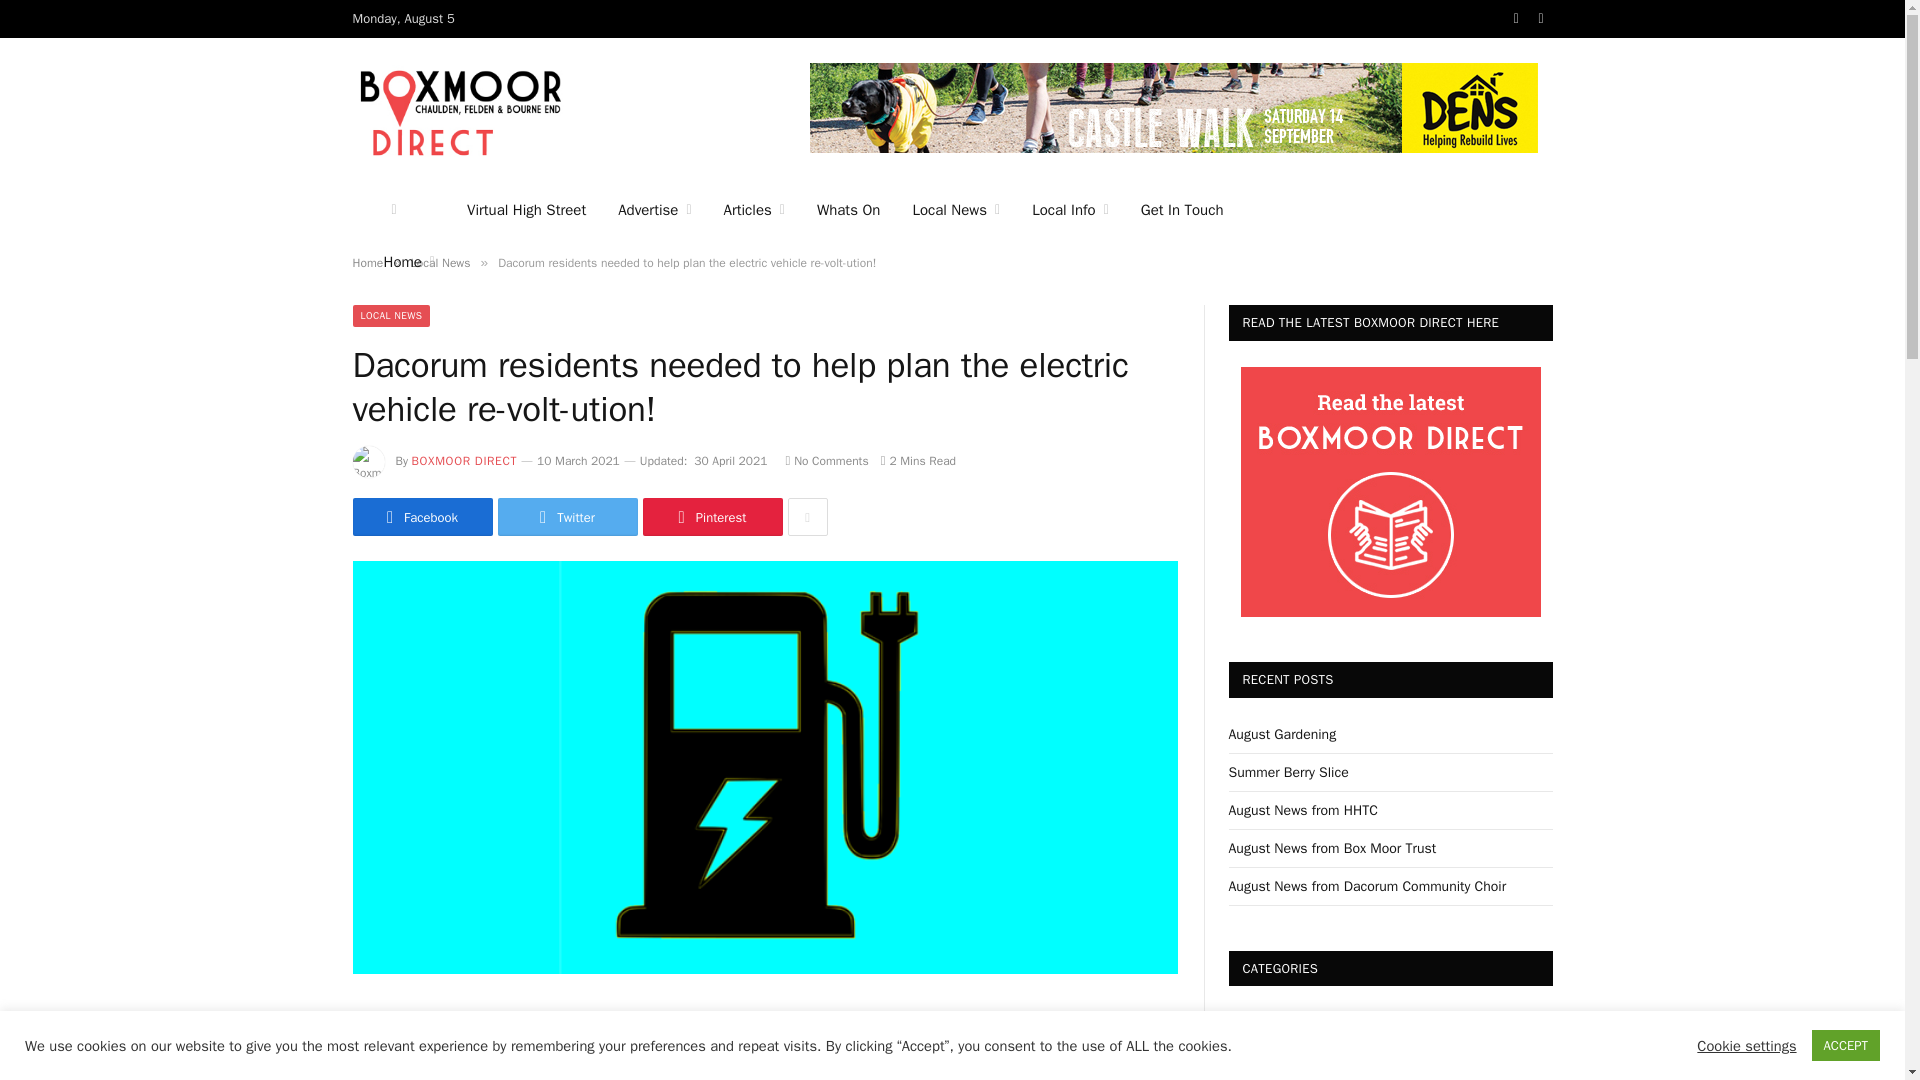  I want to click on Boxmoor Direct, so click(458, 110).